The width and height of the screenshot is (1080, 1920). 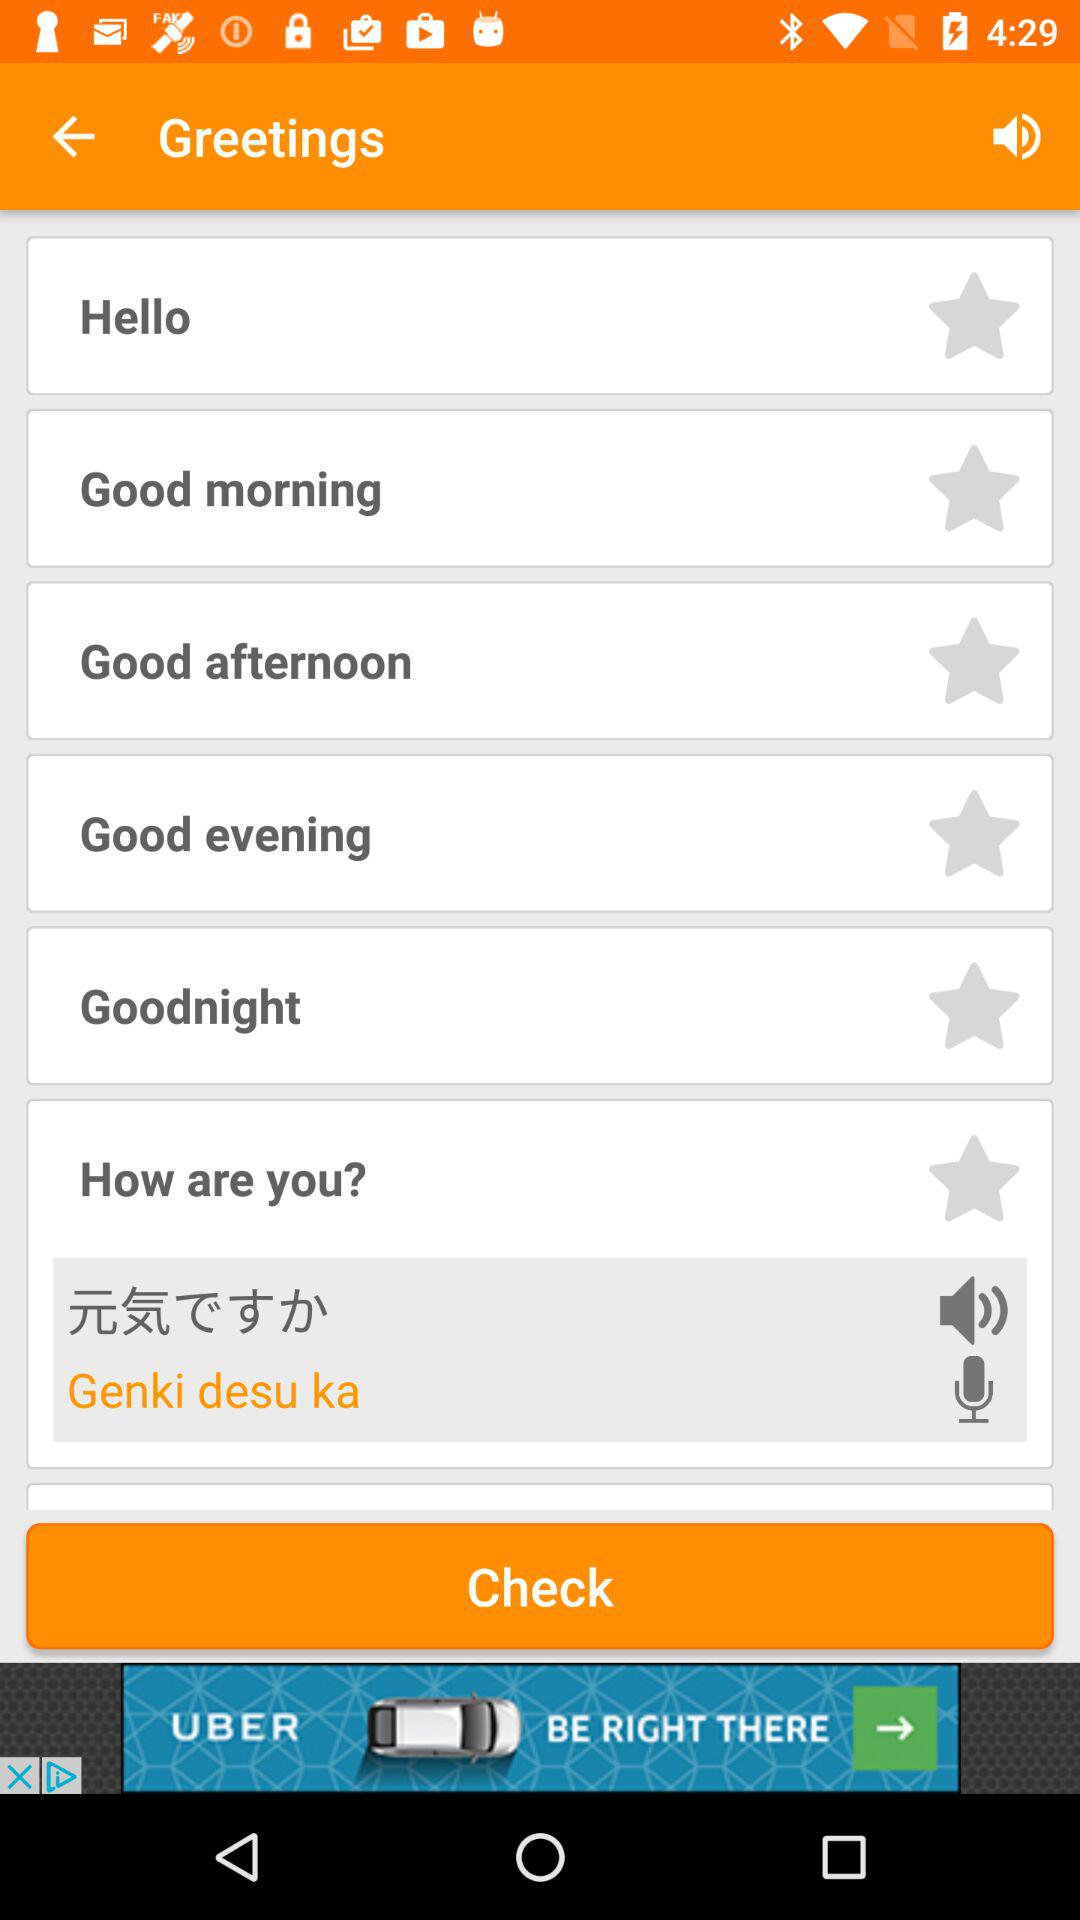 I want to click on like item, so click(x=974, y=316).